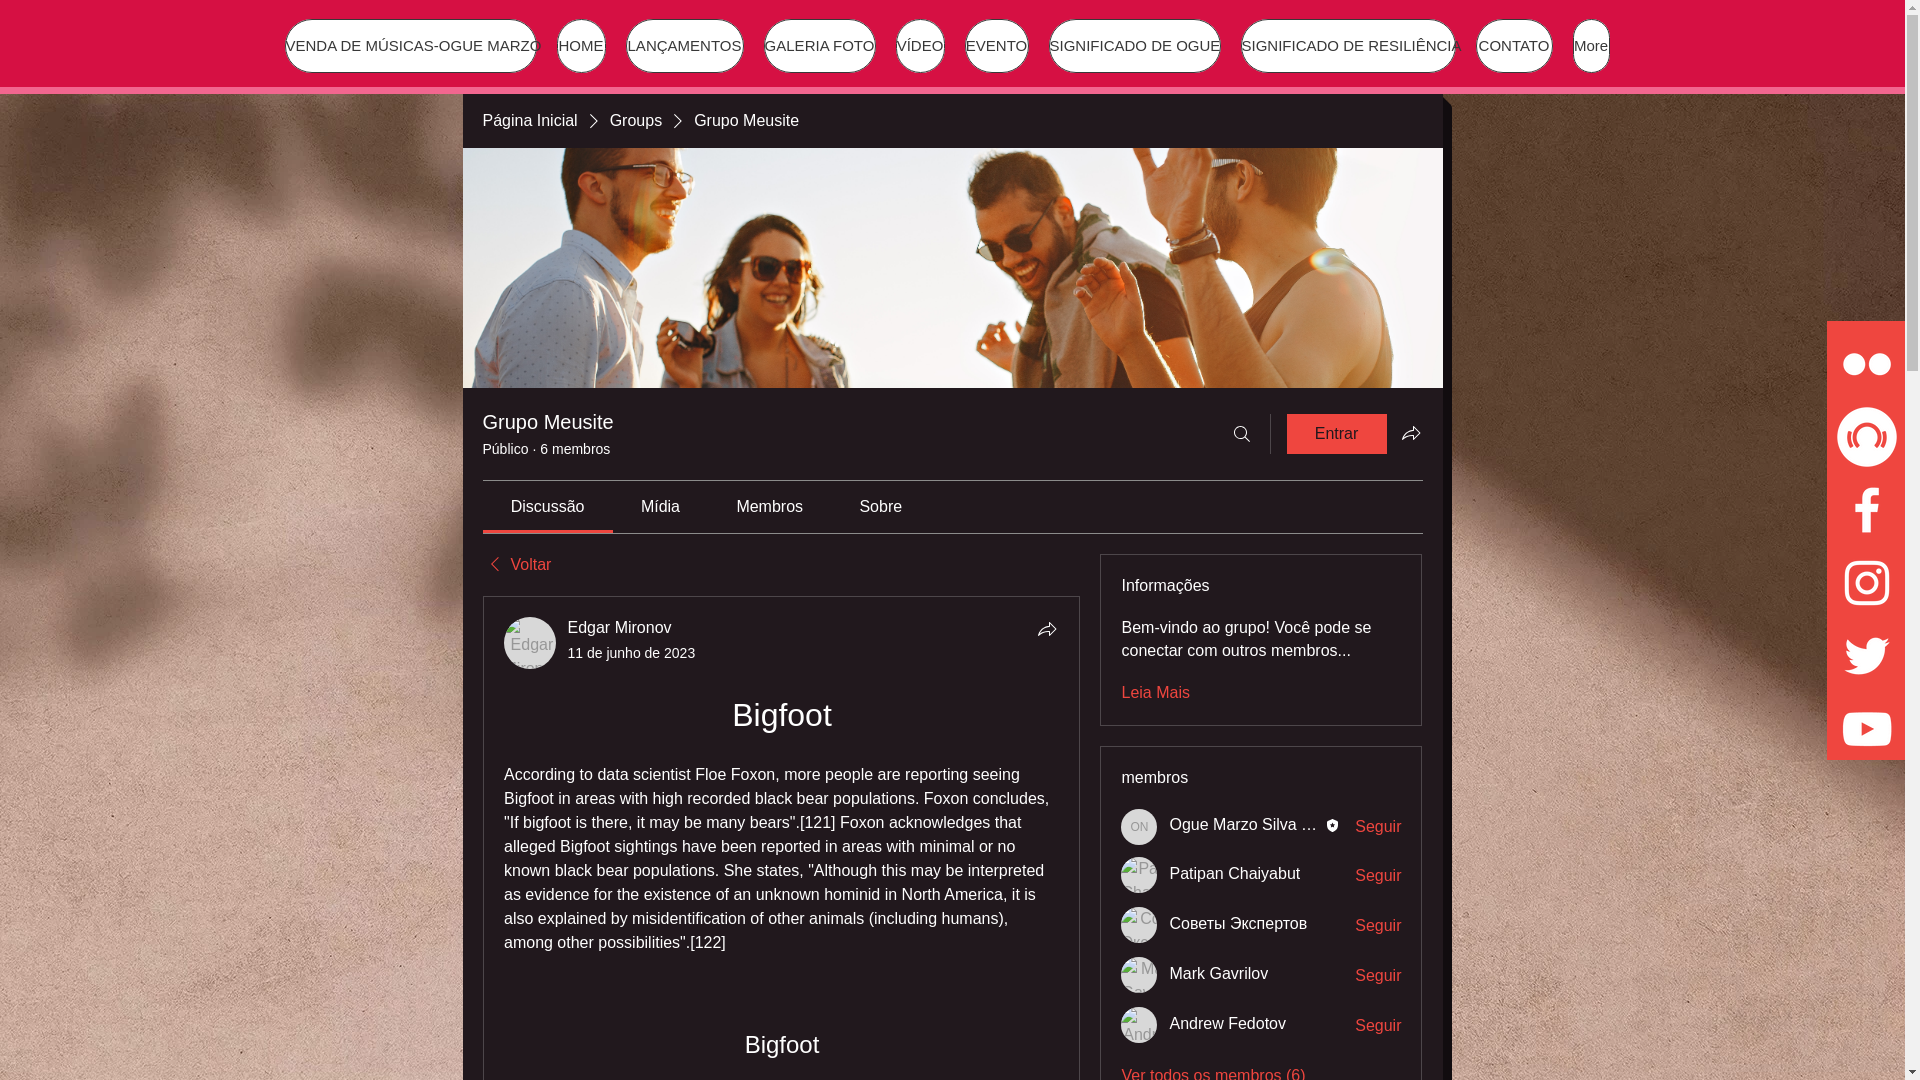 The height and width of the screenshot is (1080, 1920). What do you see at coordinates (636, 120) in the screenshot?
I see `Groups` at bounding box center [636, 120].